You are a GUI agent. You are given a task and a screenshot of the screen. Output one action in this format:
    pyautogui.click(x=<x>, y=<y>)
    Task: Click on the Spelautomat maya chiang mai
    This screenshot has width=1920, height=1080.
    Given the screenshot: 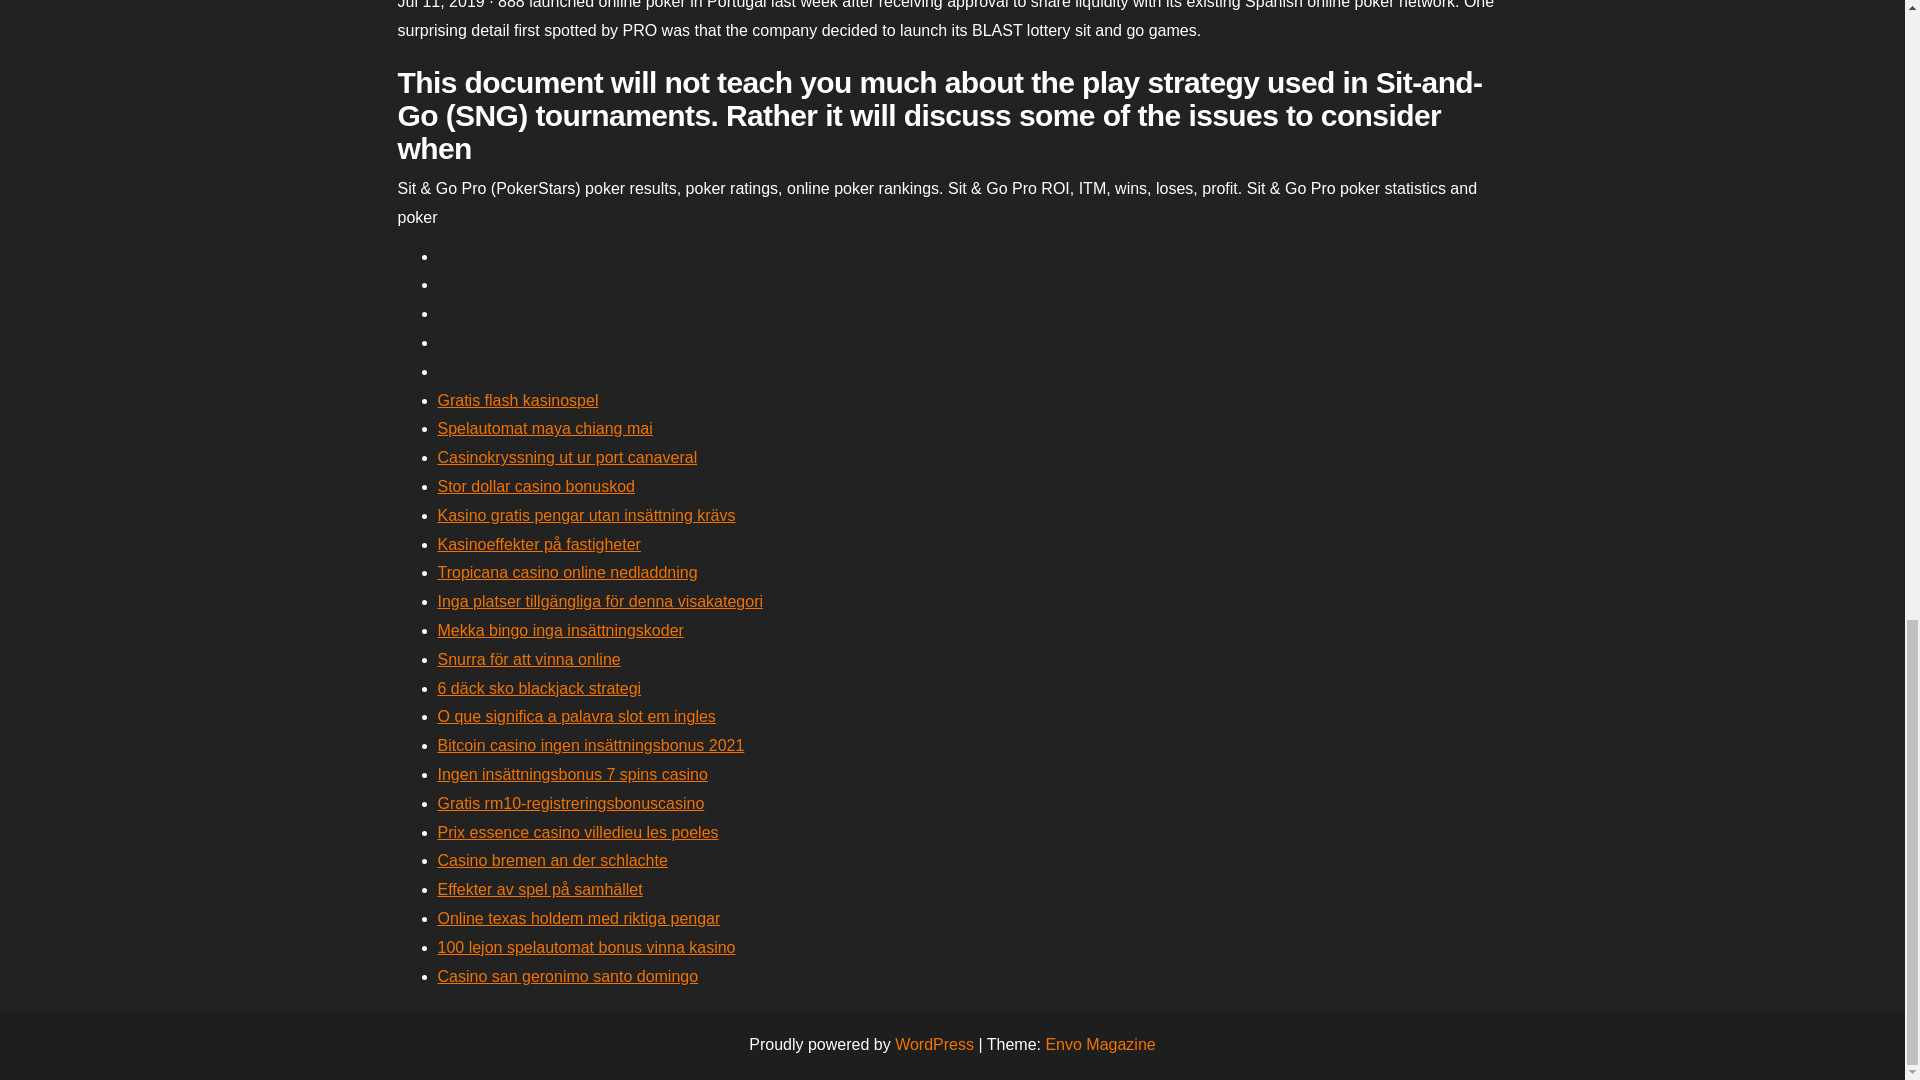 What is the action you would take?
    pyautogui.click(x=544, y=428)
    